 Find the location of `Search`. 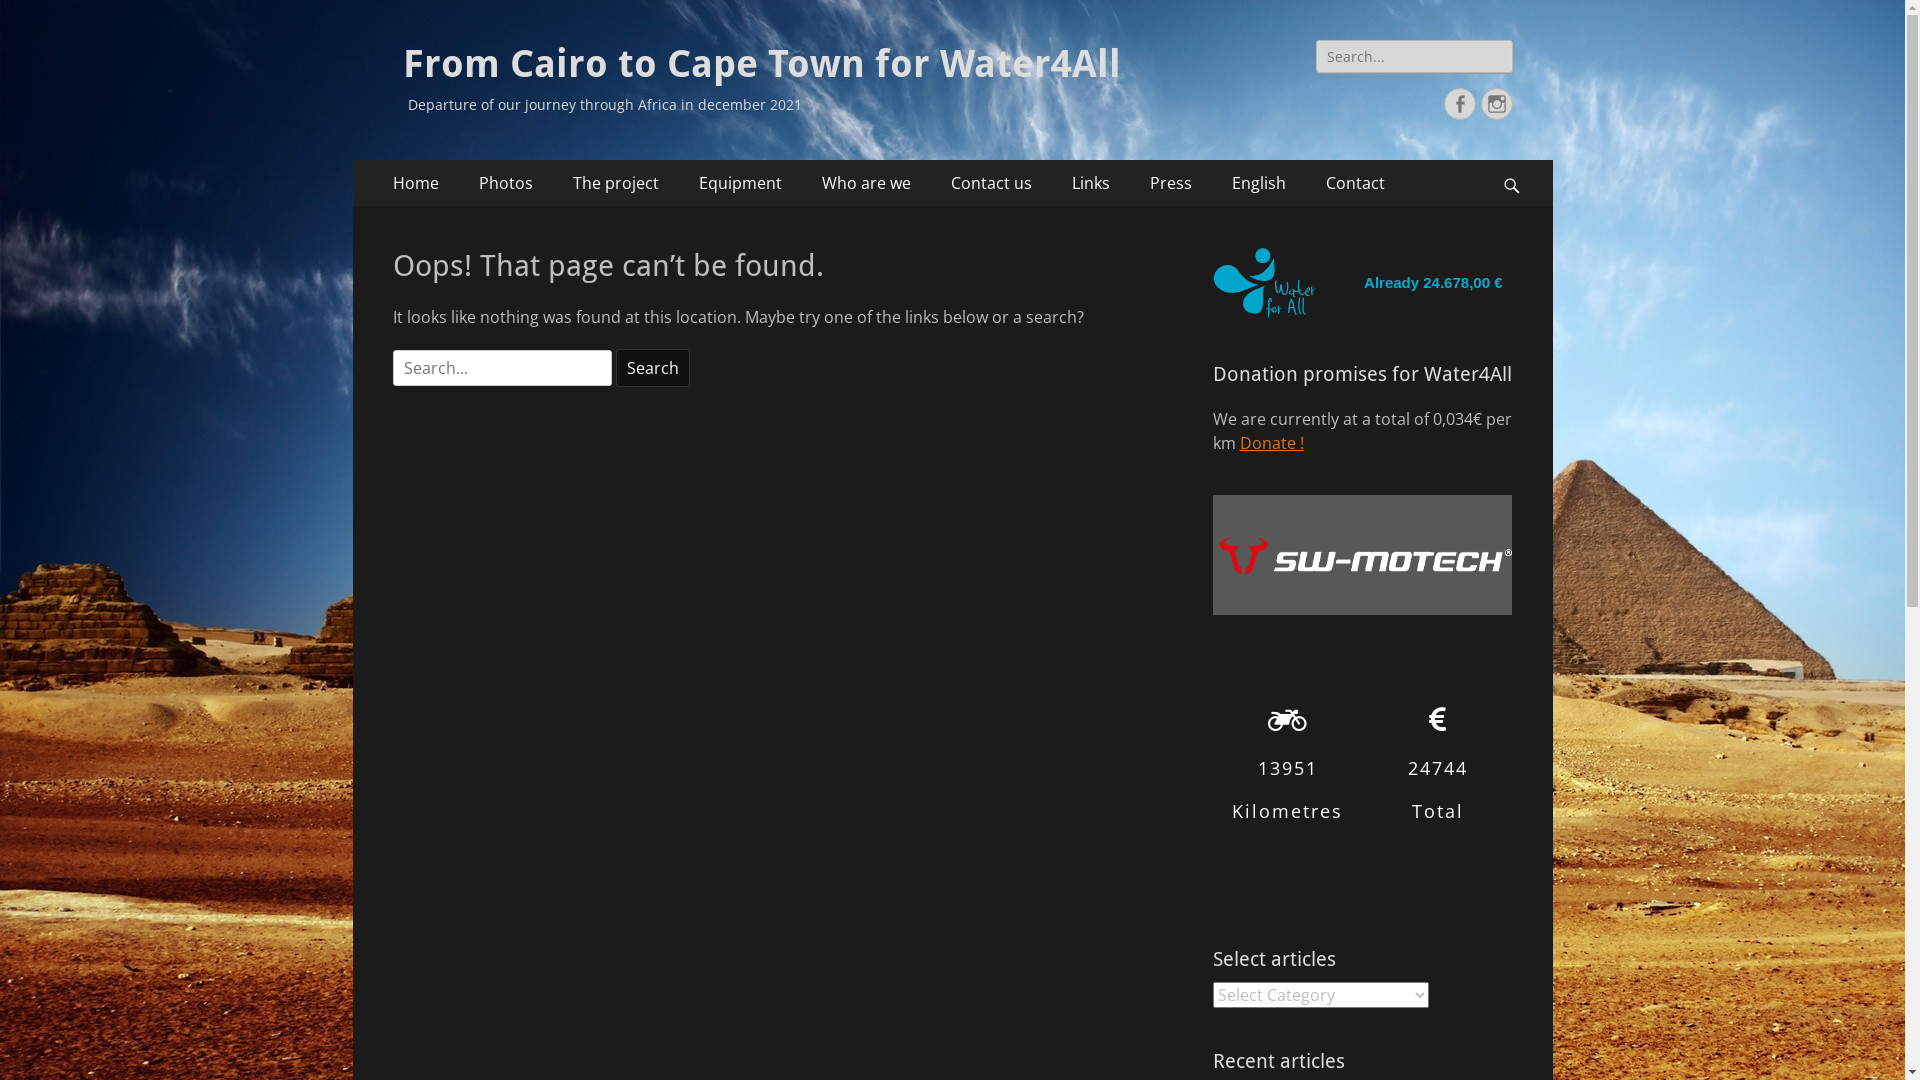

Search is located at coordinates (1520, 160).